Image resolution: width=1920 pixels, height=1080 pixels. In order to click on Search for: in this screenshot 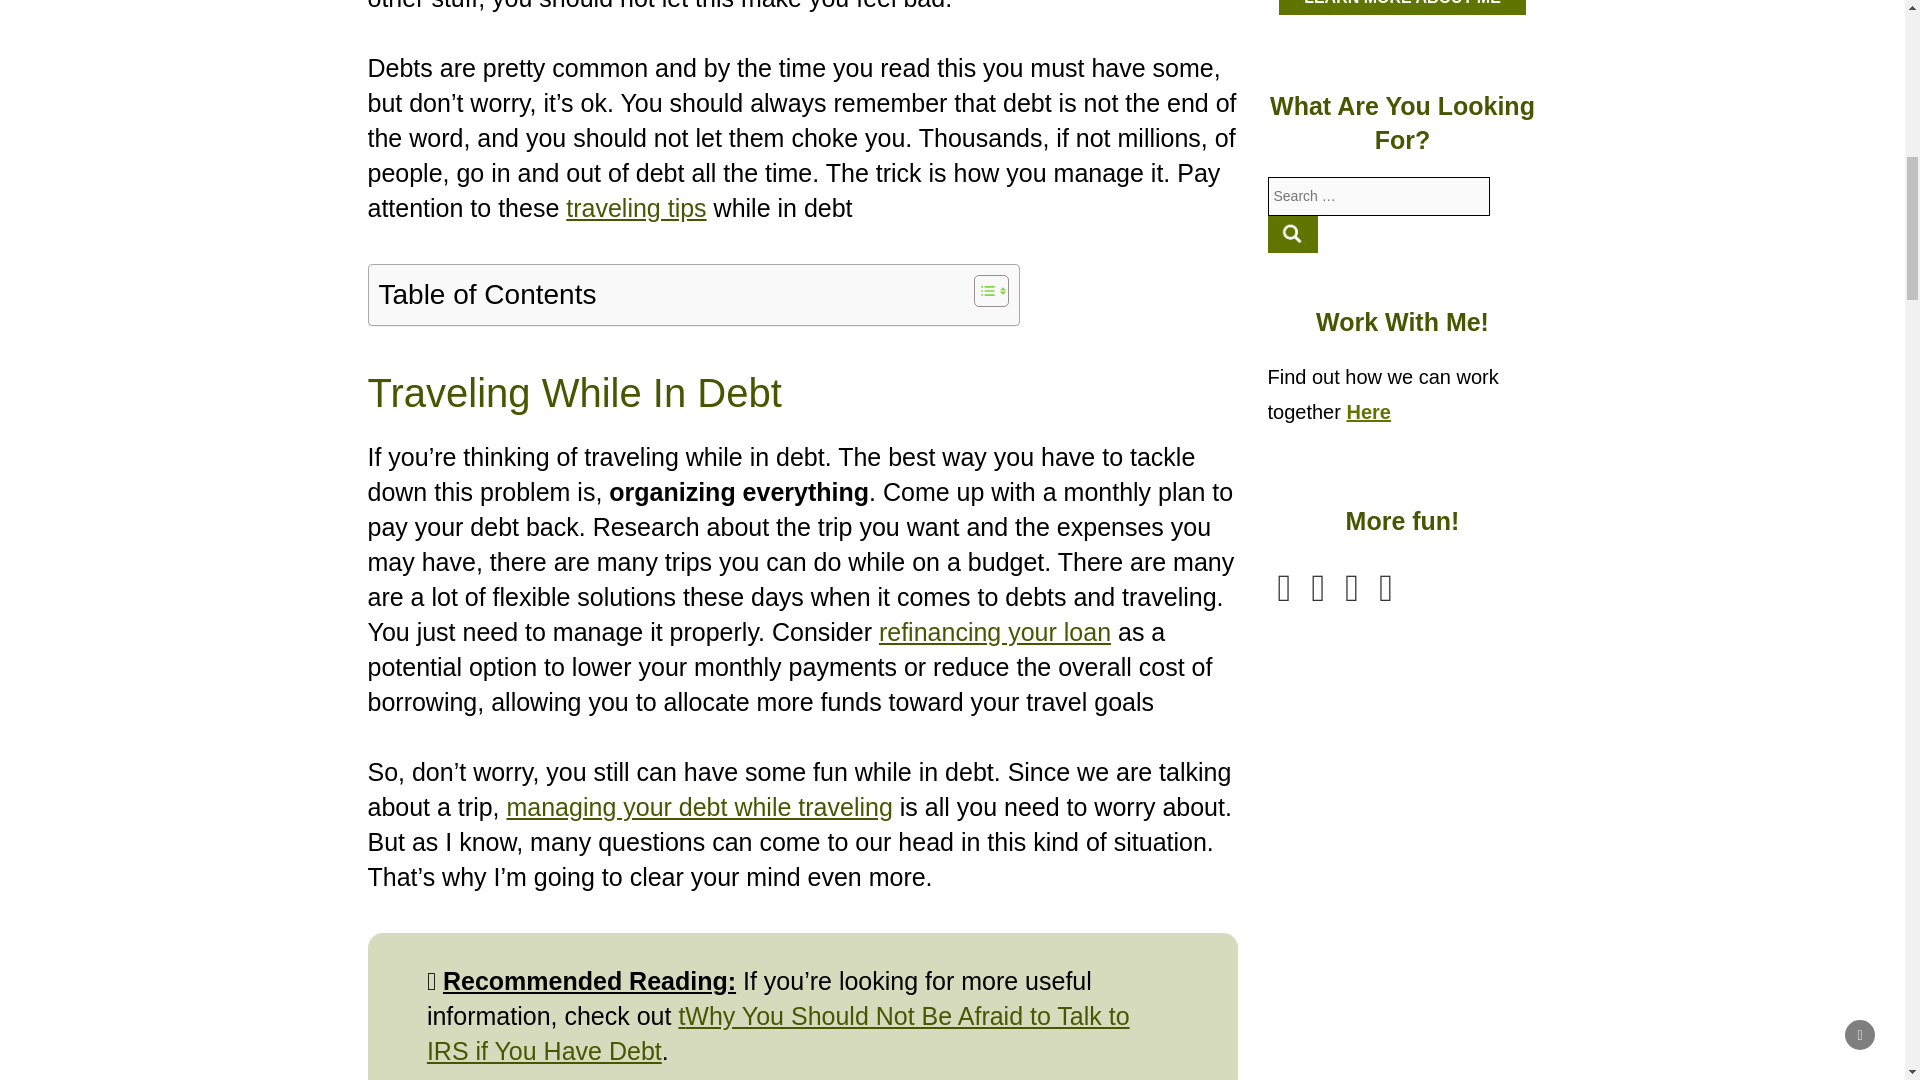, I will do `click(1379, 196)`.